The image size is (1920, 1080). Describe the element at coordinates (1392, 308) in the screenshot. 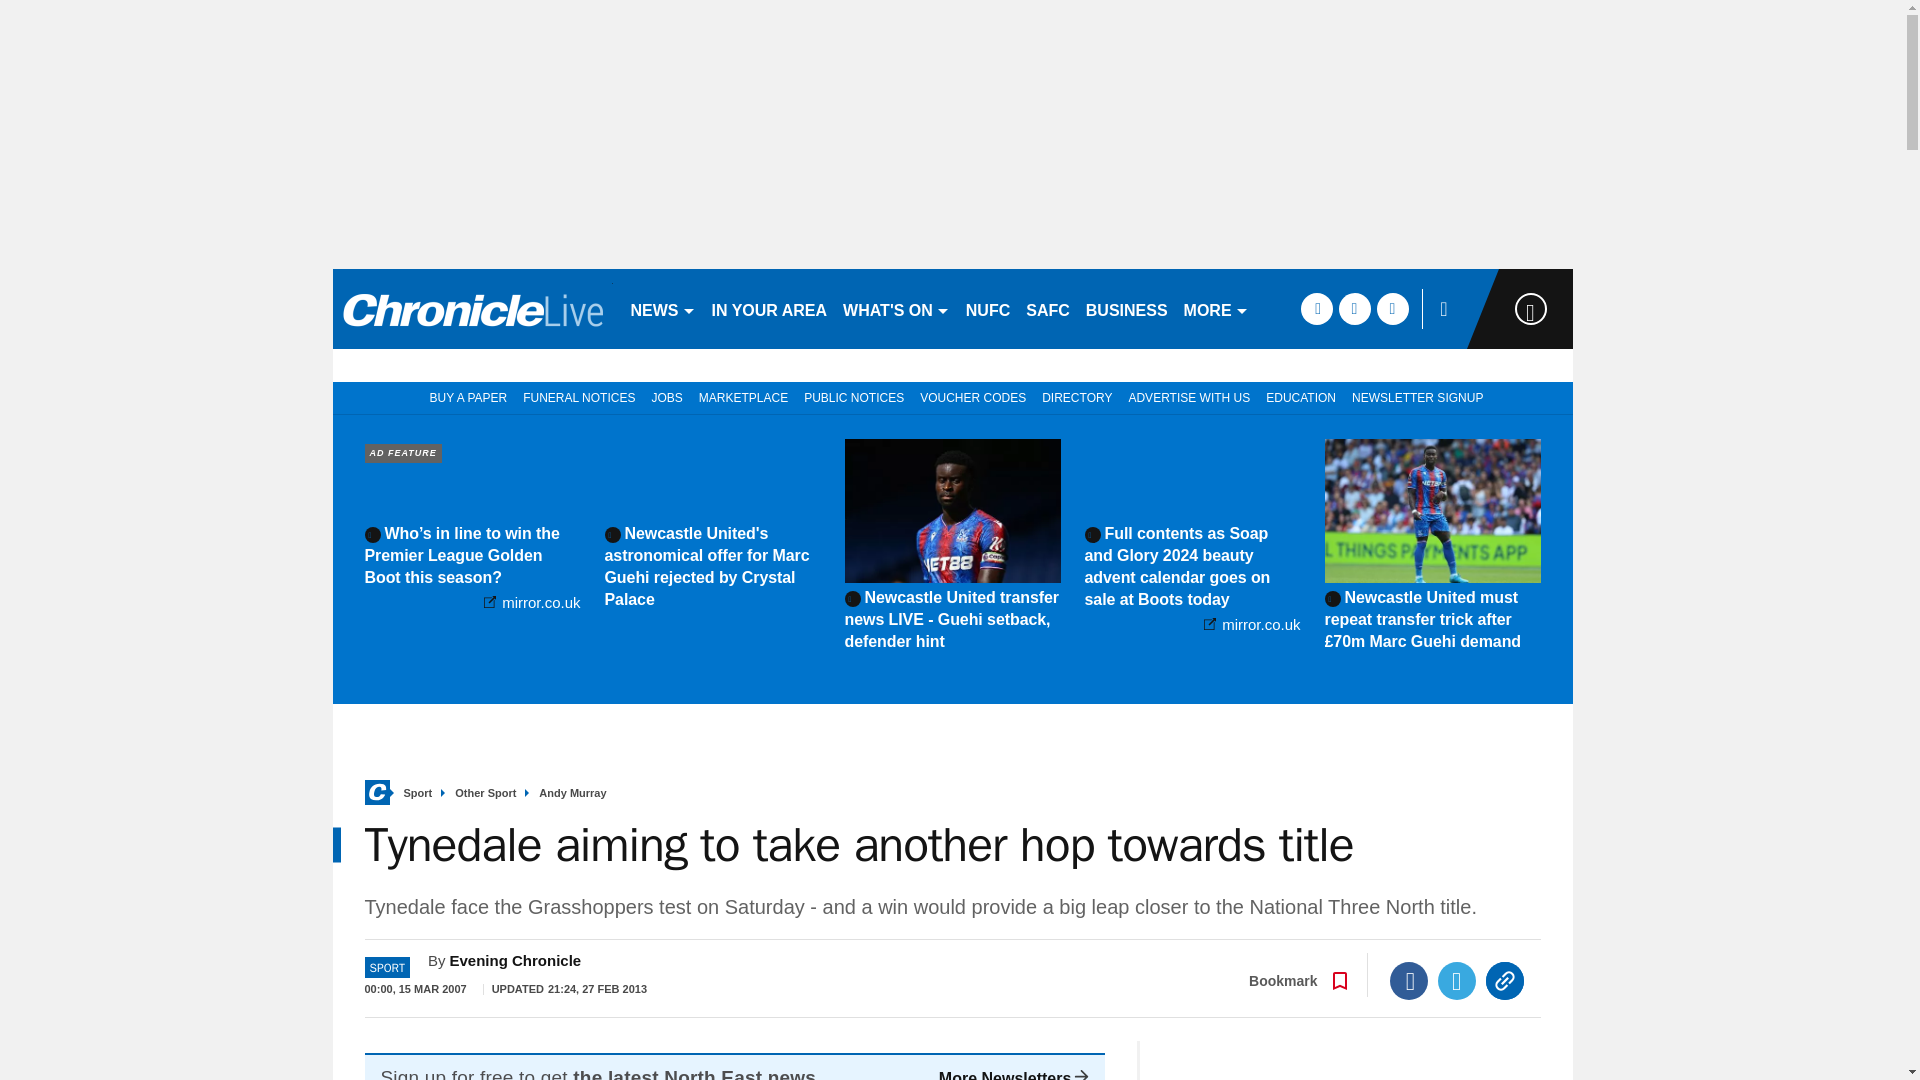

I see `instagram` at that location.